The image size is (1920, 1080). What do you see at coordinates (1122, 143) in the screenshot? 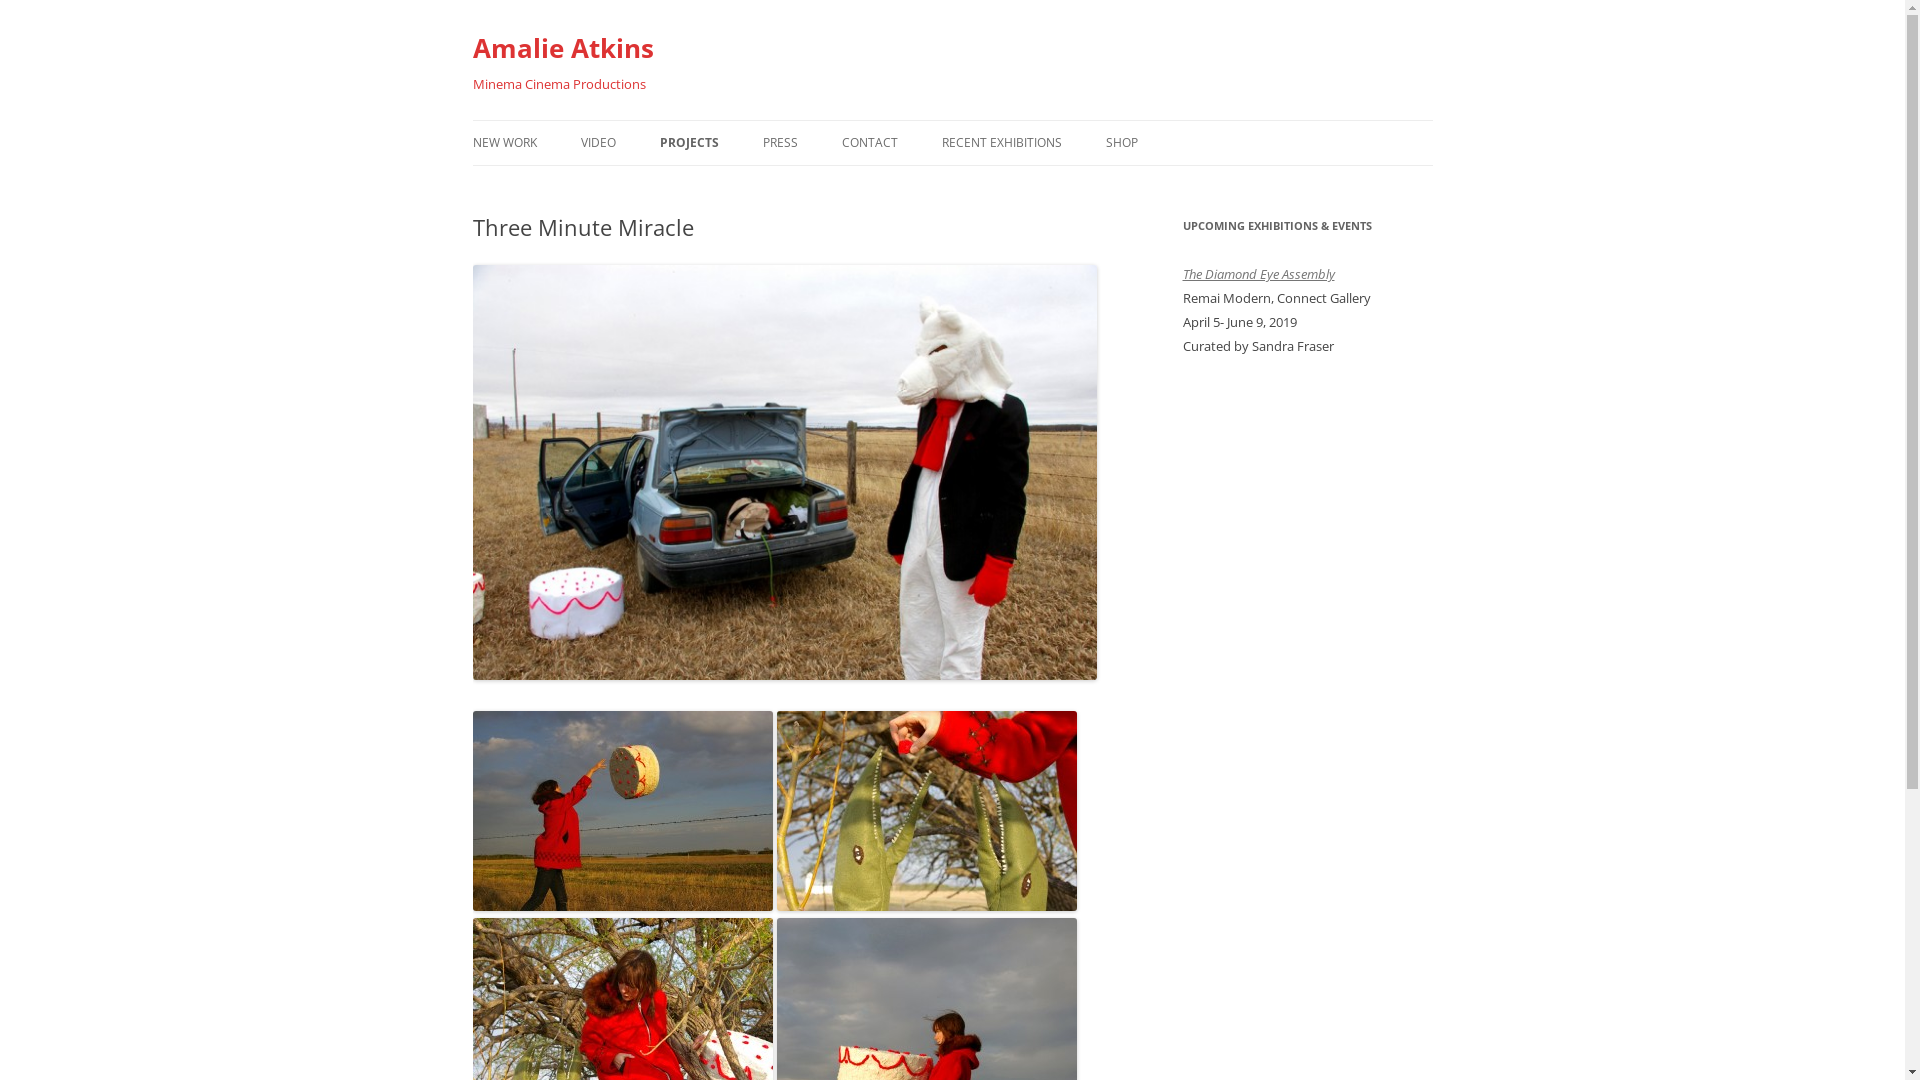
I see `SHOP` at bounding box center [1122, 143].